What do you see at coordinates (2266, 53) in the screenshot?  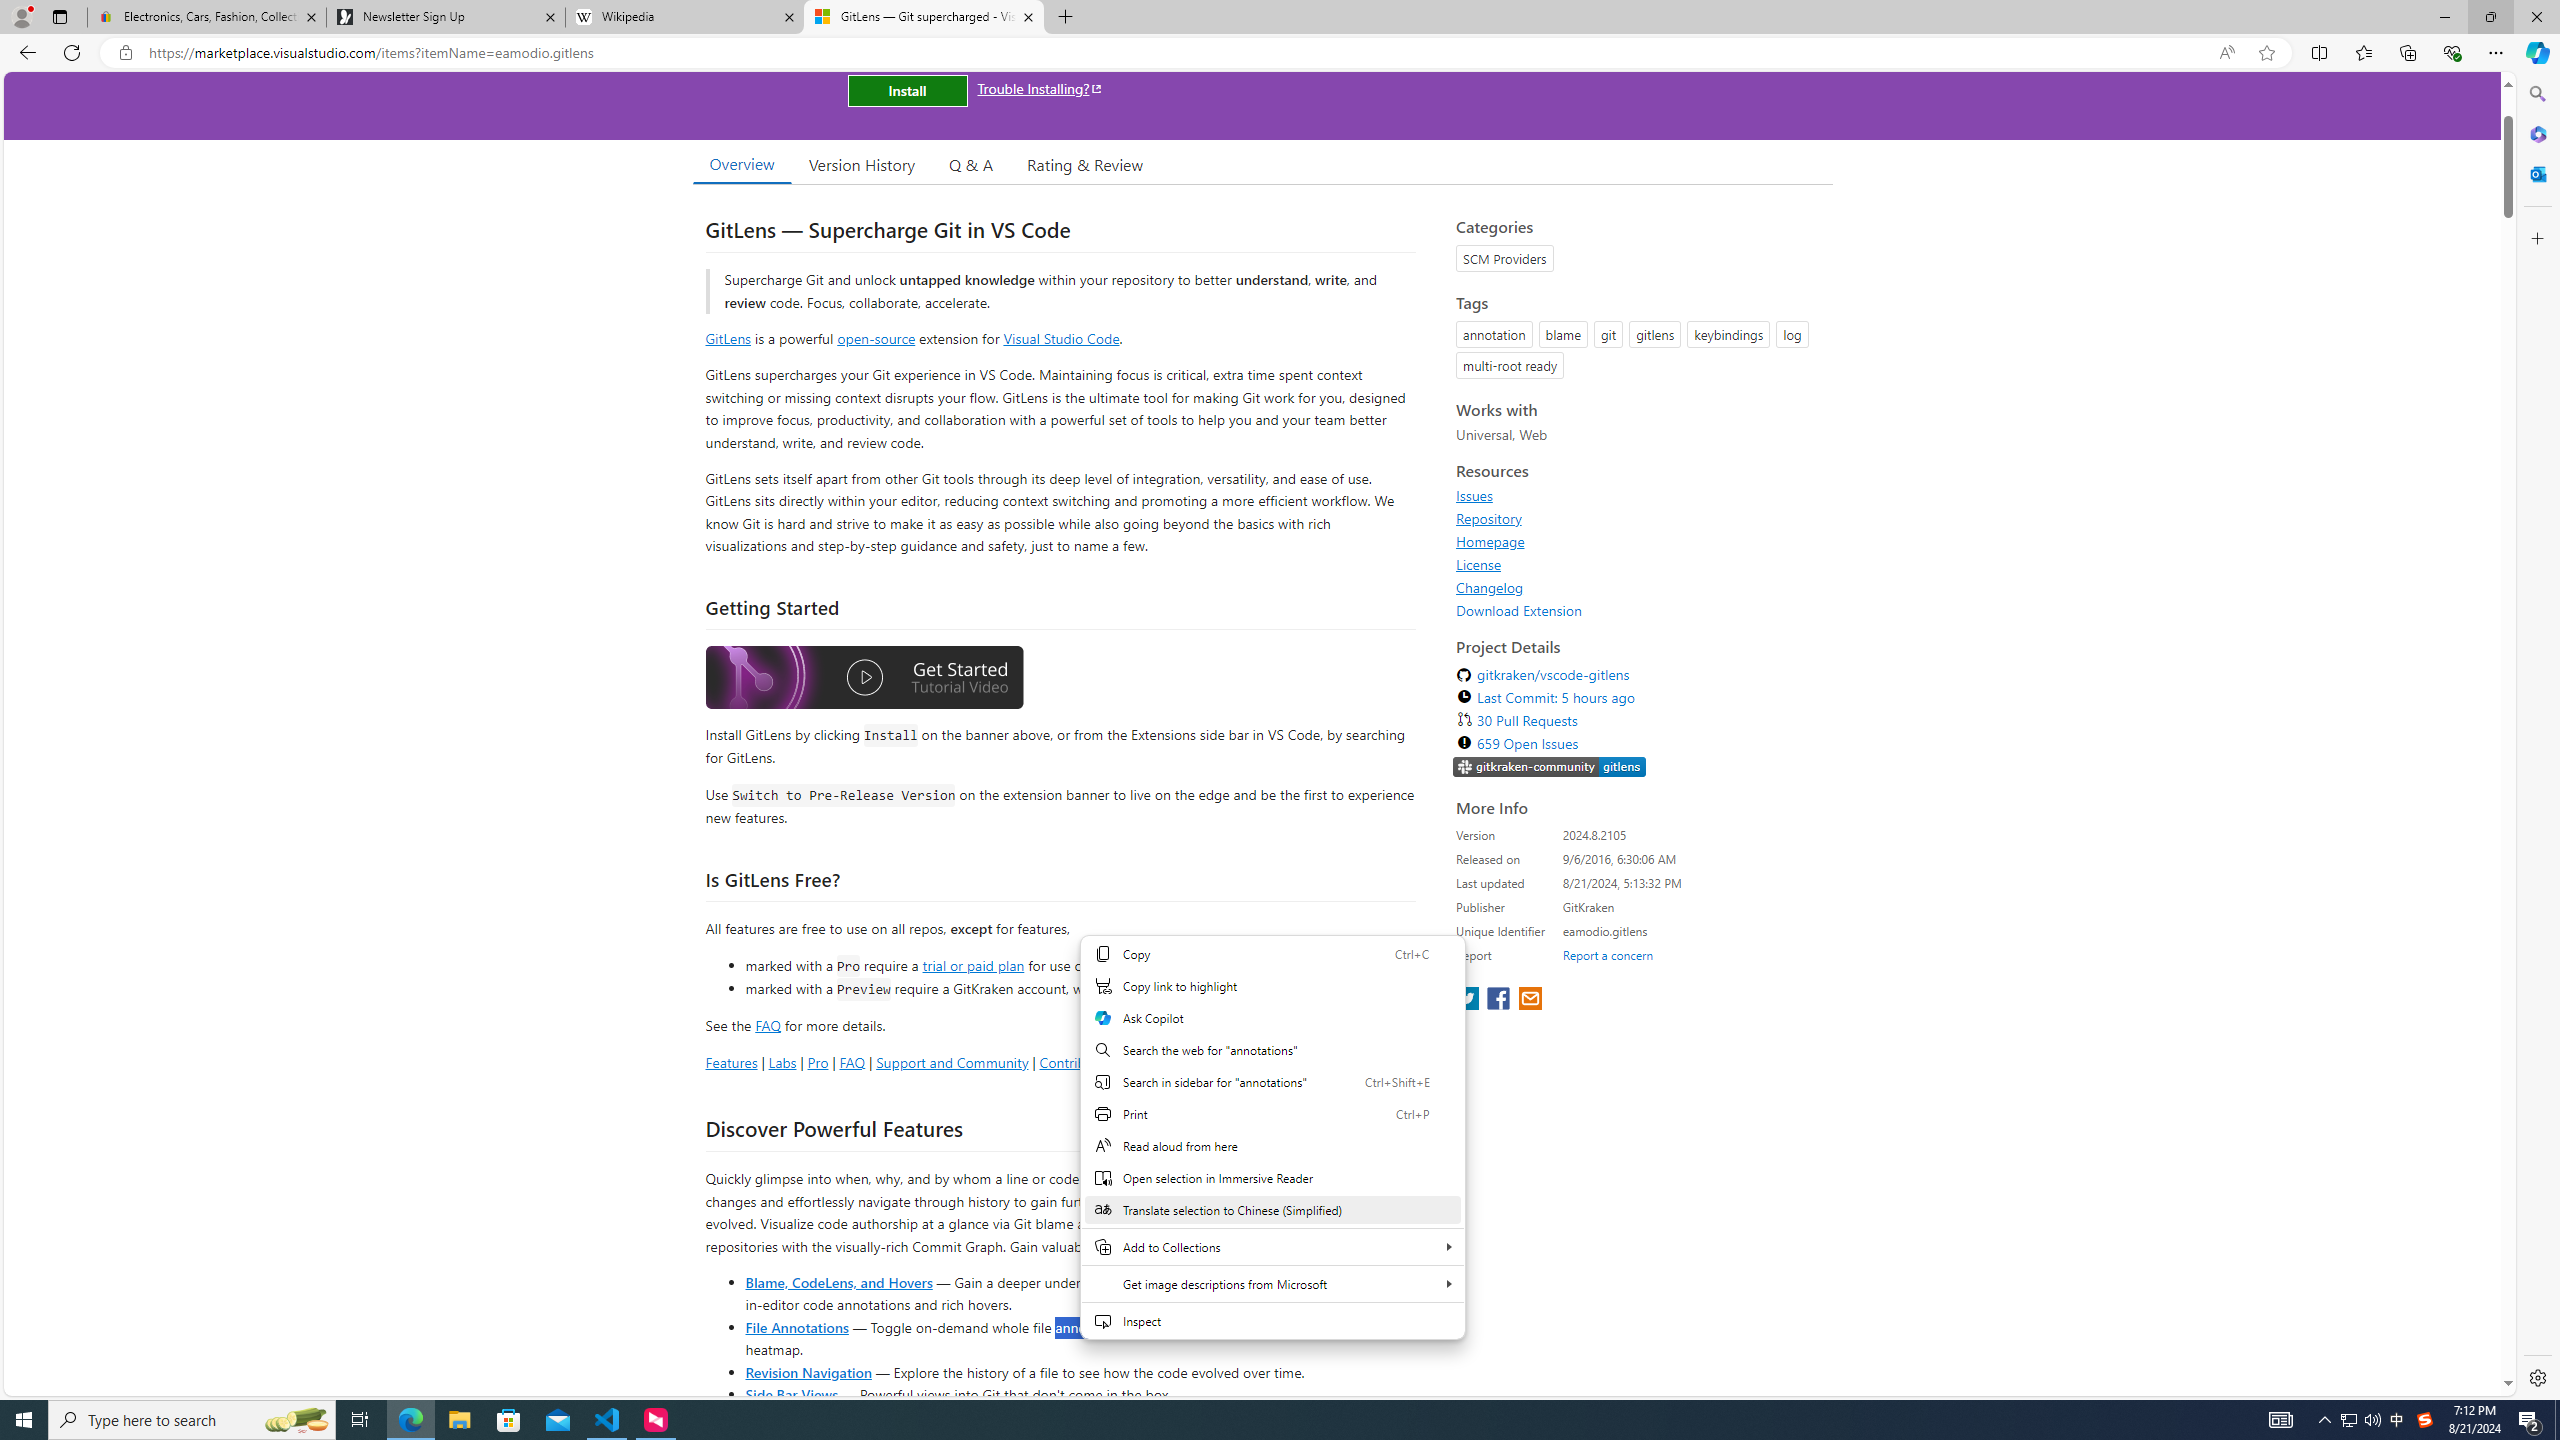 I see `Add this page to favorites (Ctrl+D)` at bounding box center [2266, 53].